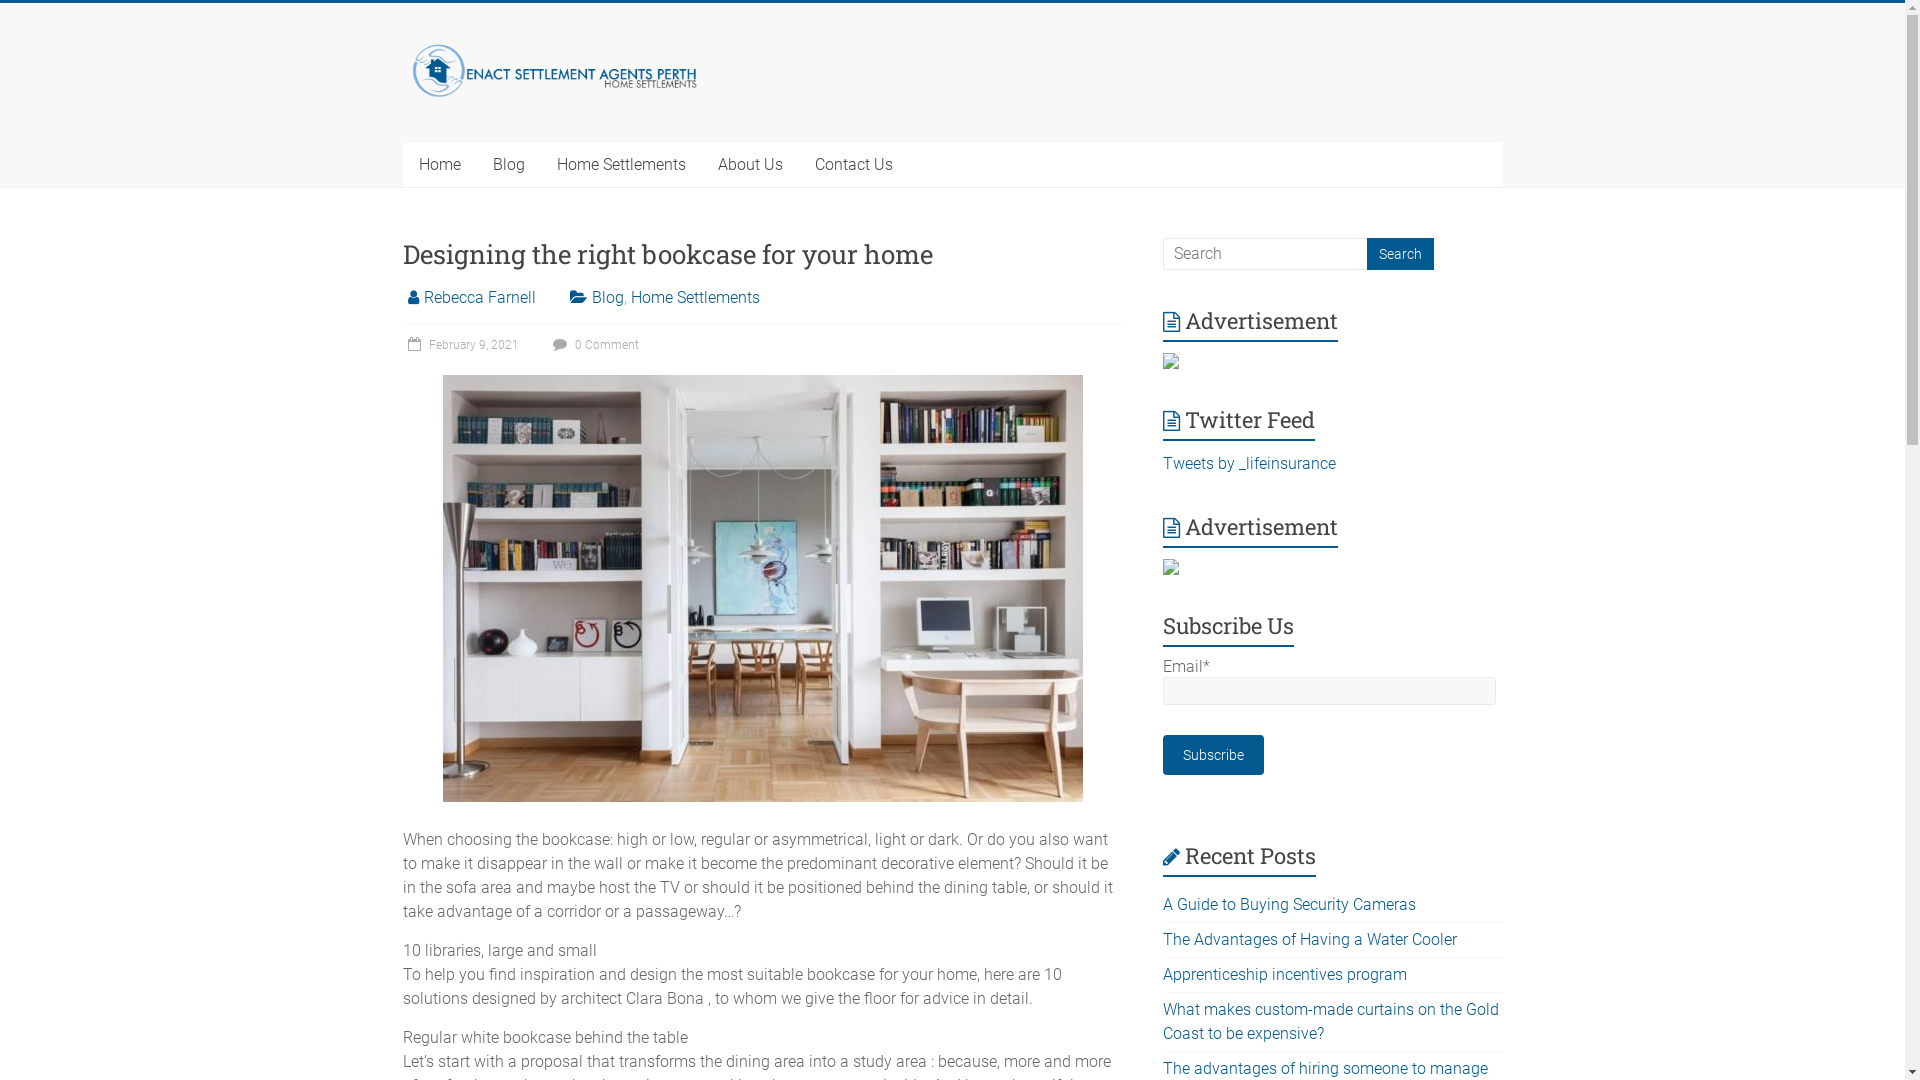 The height and width of the screenshot is (1080, 1920). Describe the element at coordinates (1250, 464) in the screenshot. I see `Tweets by _lifeinsurance` at that location.